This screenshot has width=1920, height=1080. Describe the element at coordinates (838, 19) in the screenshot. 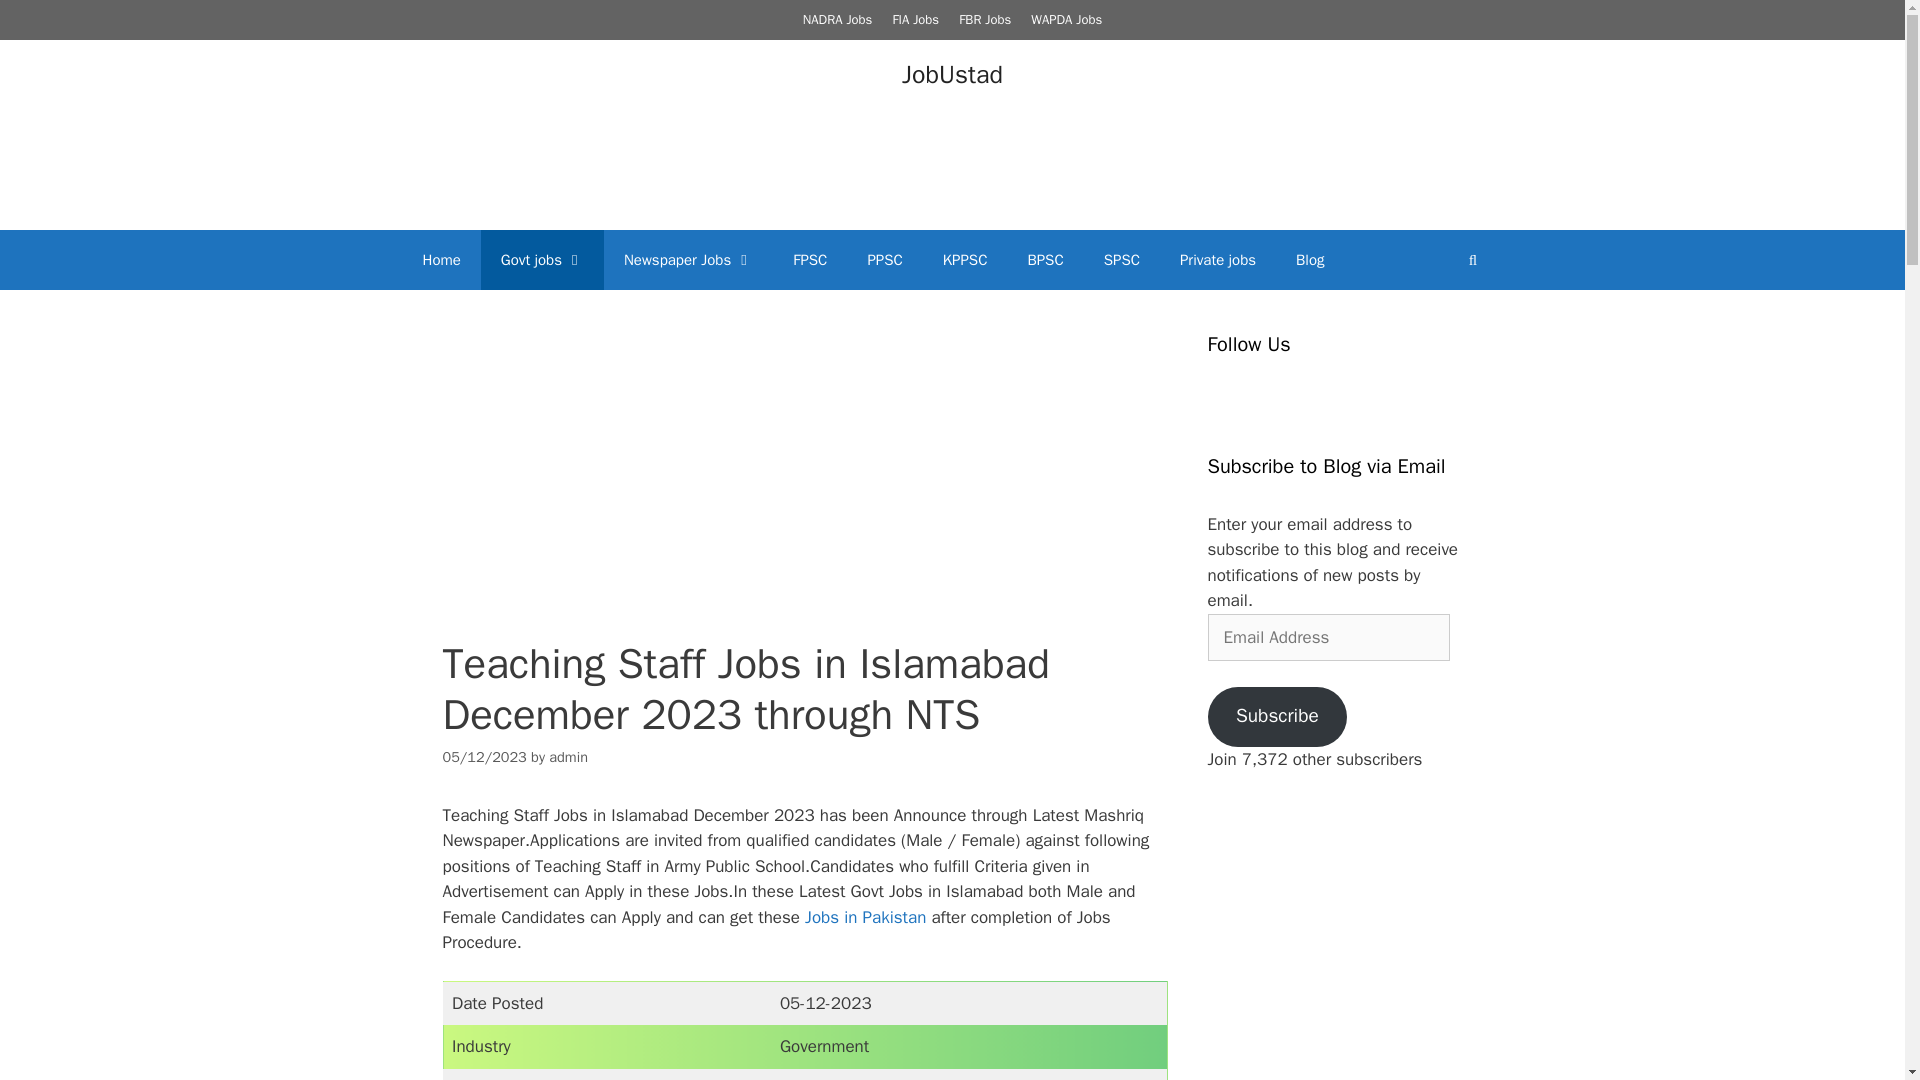

I see `NADRA Jobs` at that location.